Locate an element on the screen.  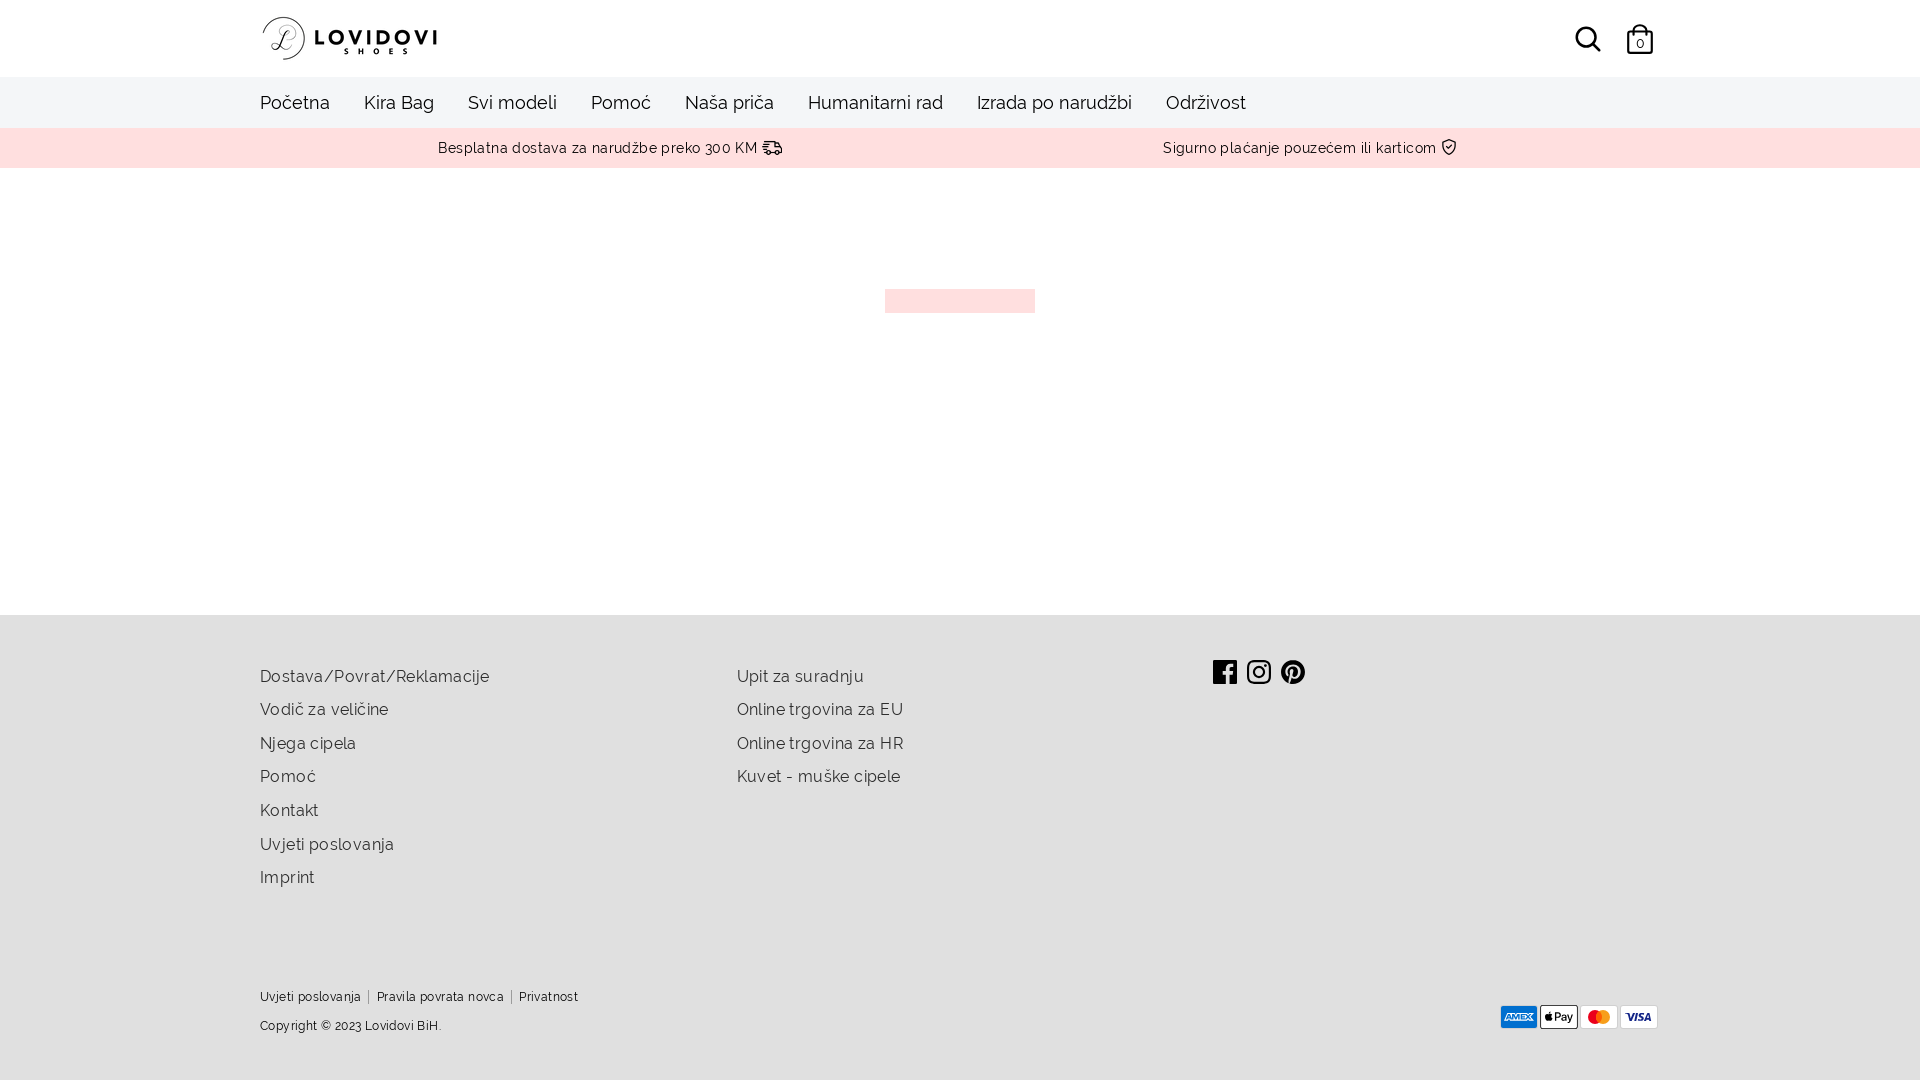
Uvjeti poslovanja is located at coordinates (328, 844).